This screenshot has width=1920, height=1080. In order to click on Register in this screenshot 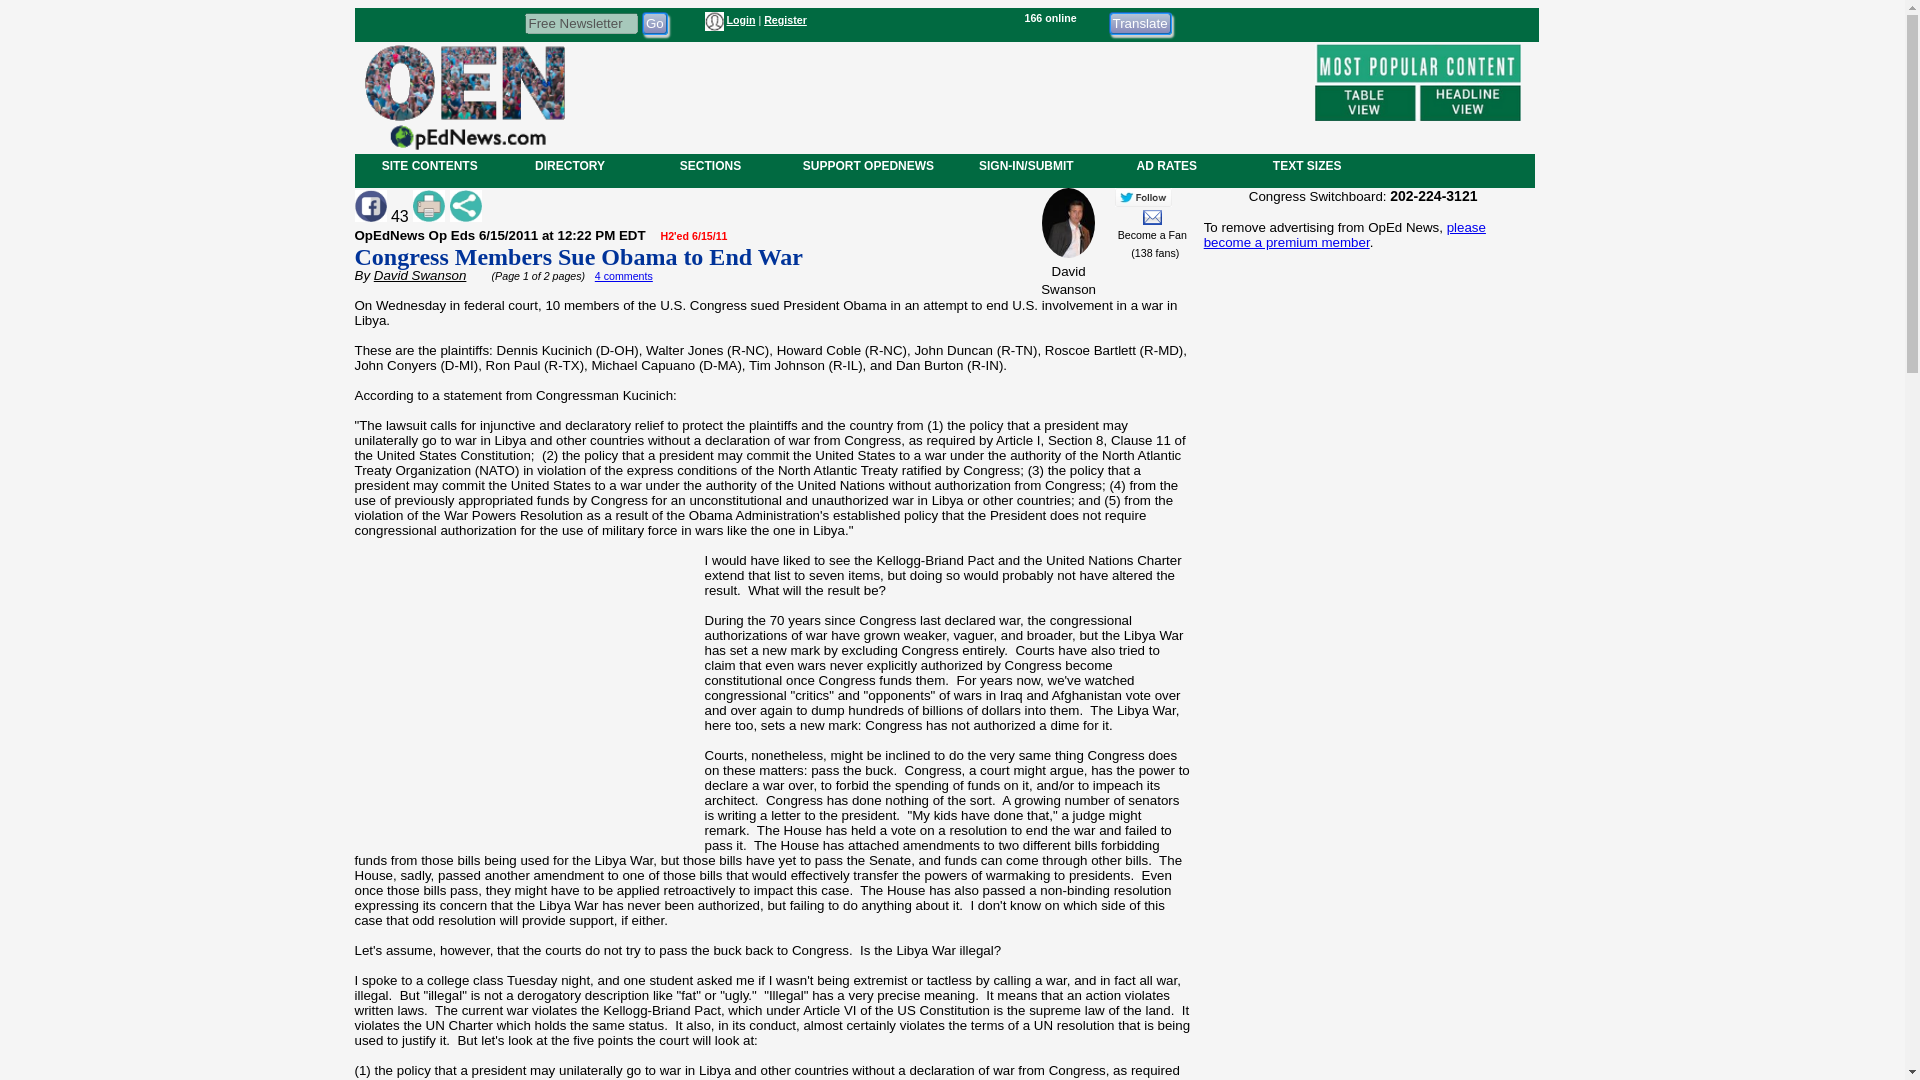, I will do `click(785, 20)`.